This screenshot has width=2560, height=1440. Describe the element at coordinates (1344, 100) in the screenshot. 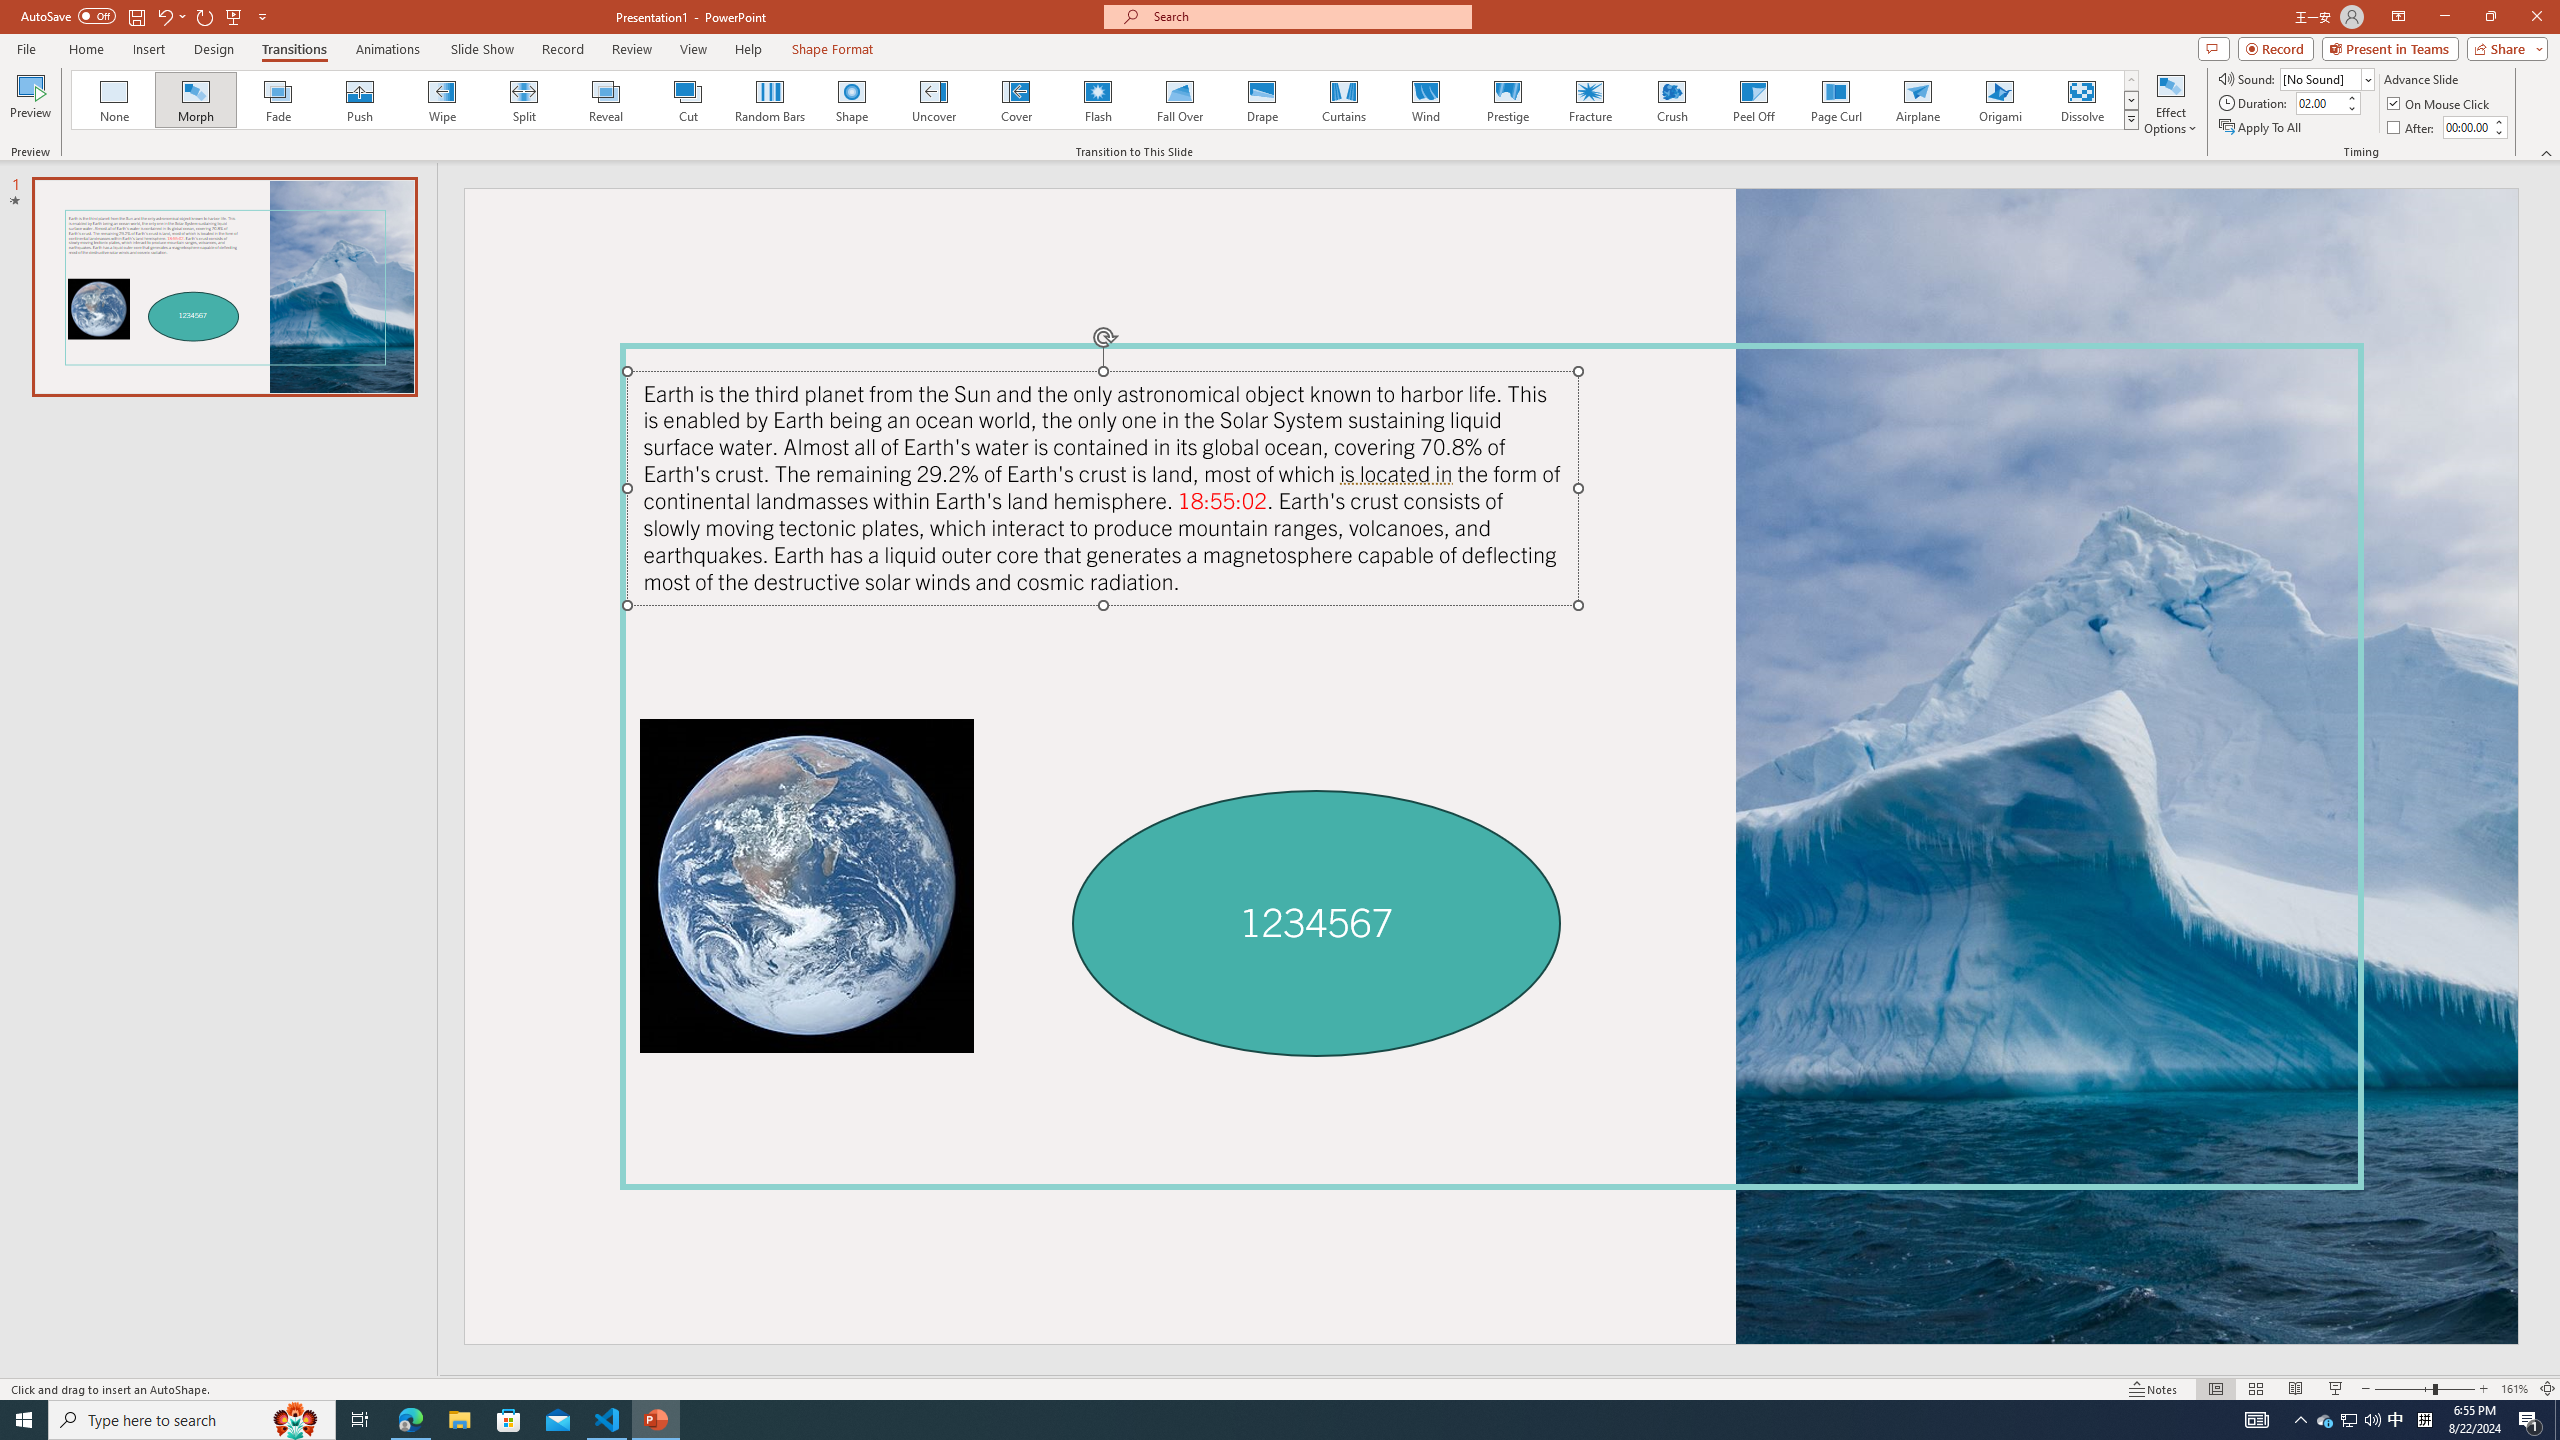

I see `Curtains` at that location.